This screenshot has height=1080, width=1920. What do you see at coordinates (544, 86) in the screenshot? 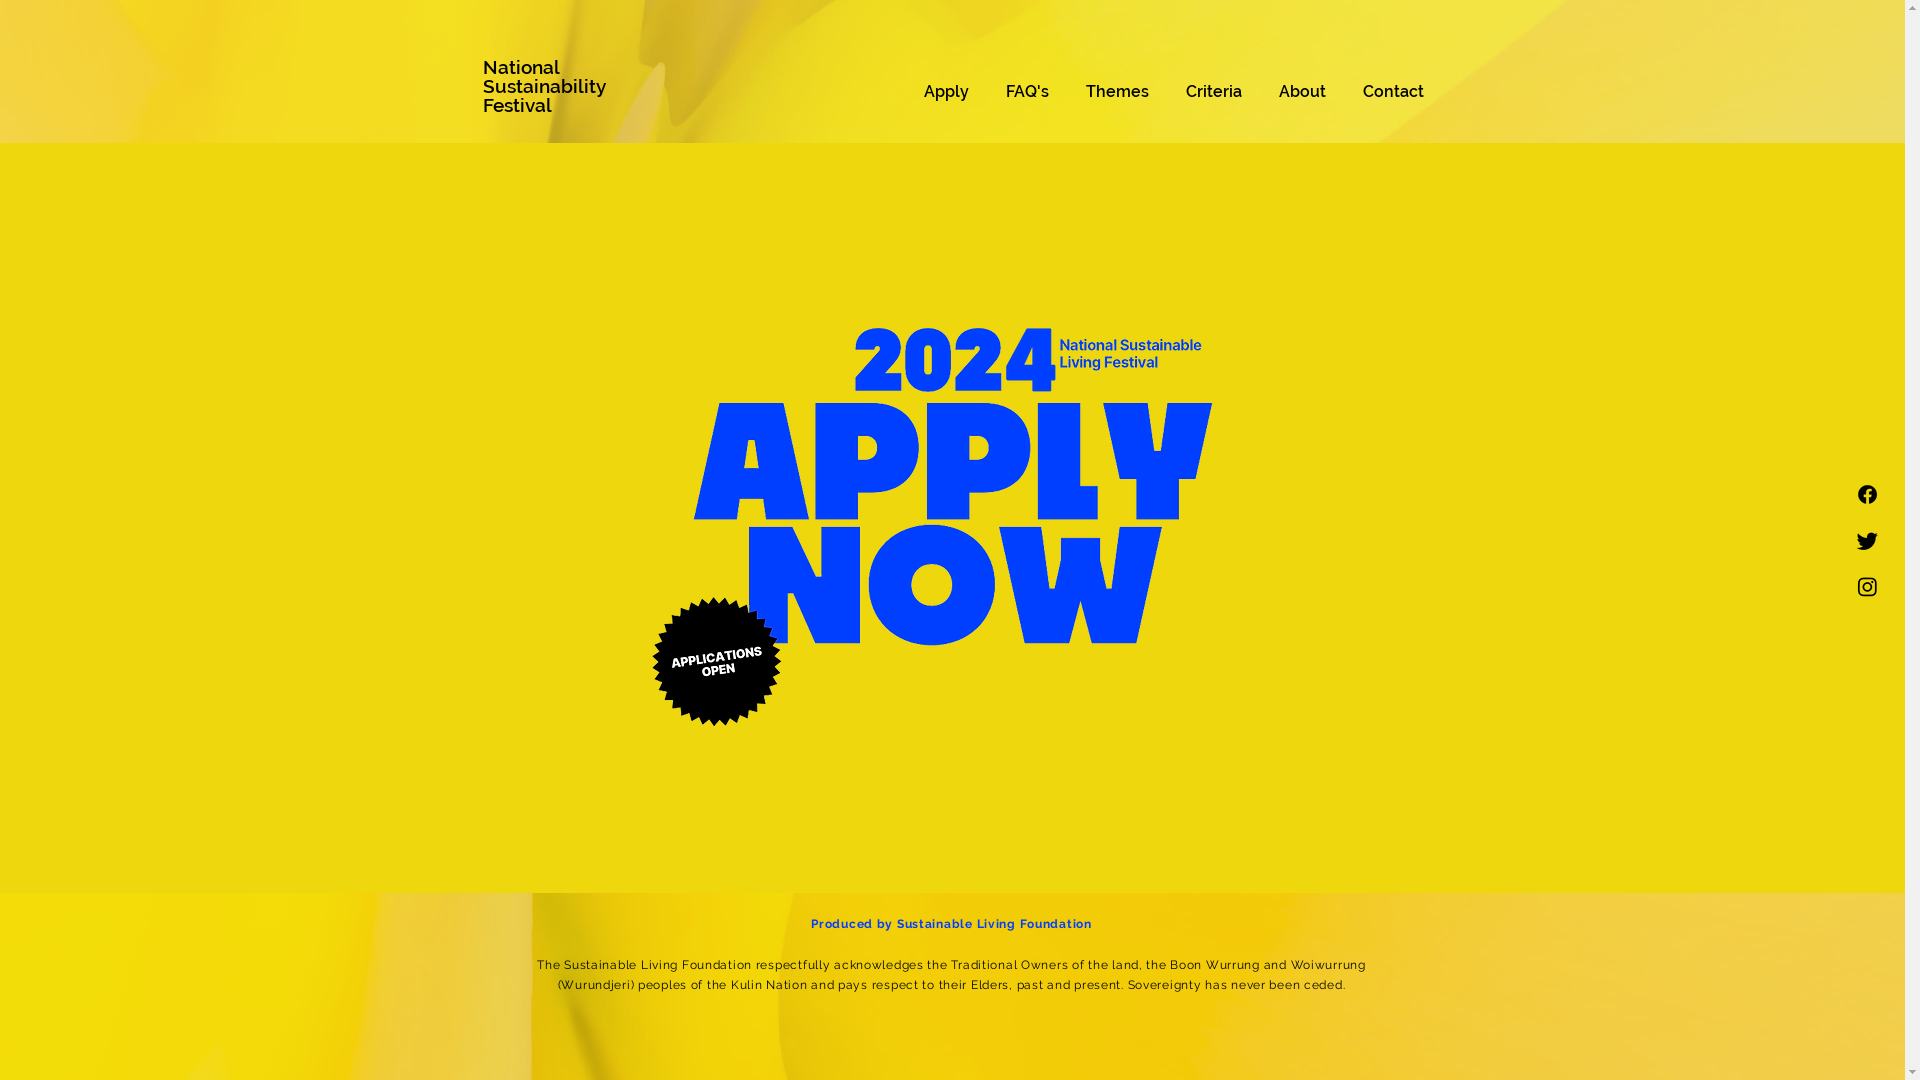
I see `National
Sustainability
Festival` at bounding box center [544, 86].